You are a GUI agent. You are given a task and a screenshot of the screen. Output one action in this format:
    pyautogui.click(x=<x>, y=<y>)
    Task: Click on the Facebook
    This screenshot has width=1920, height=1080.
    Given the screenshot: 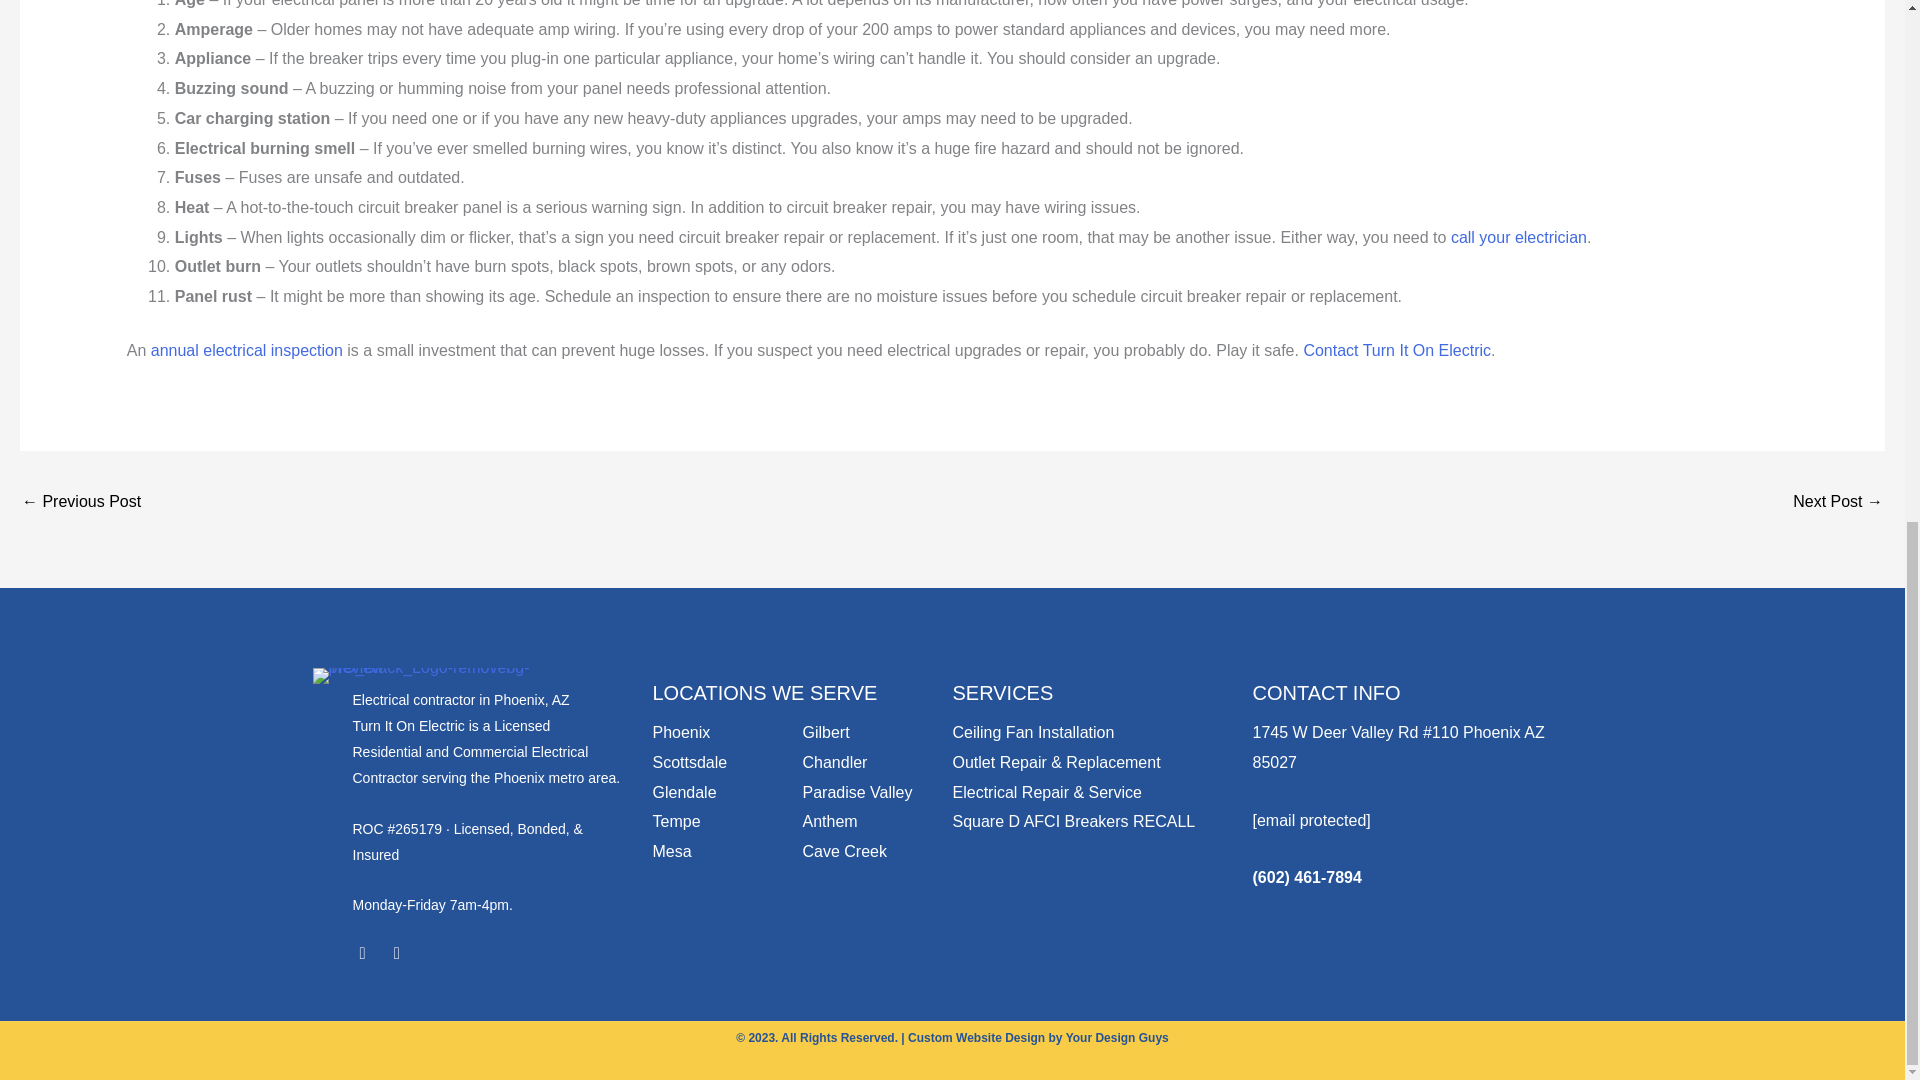 What is the action you would take?
    pyautogui.click(x=362, y=954)
    